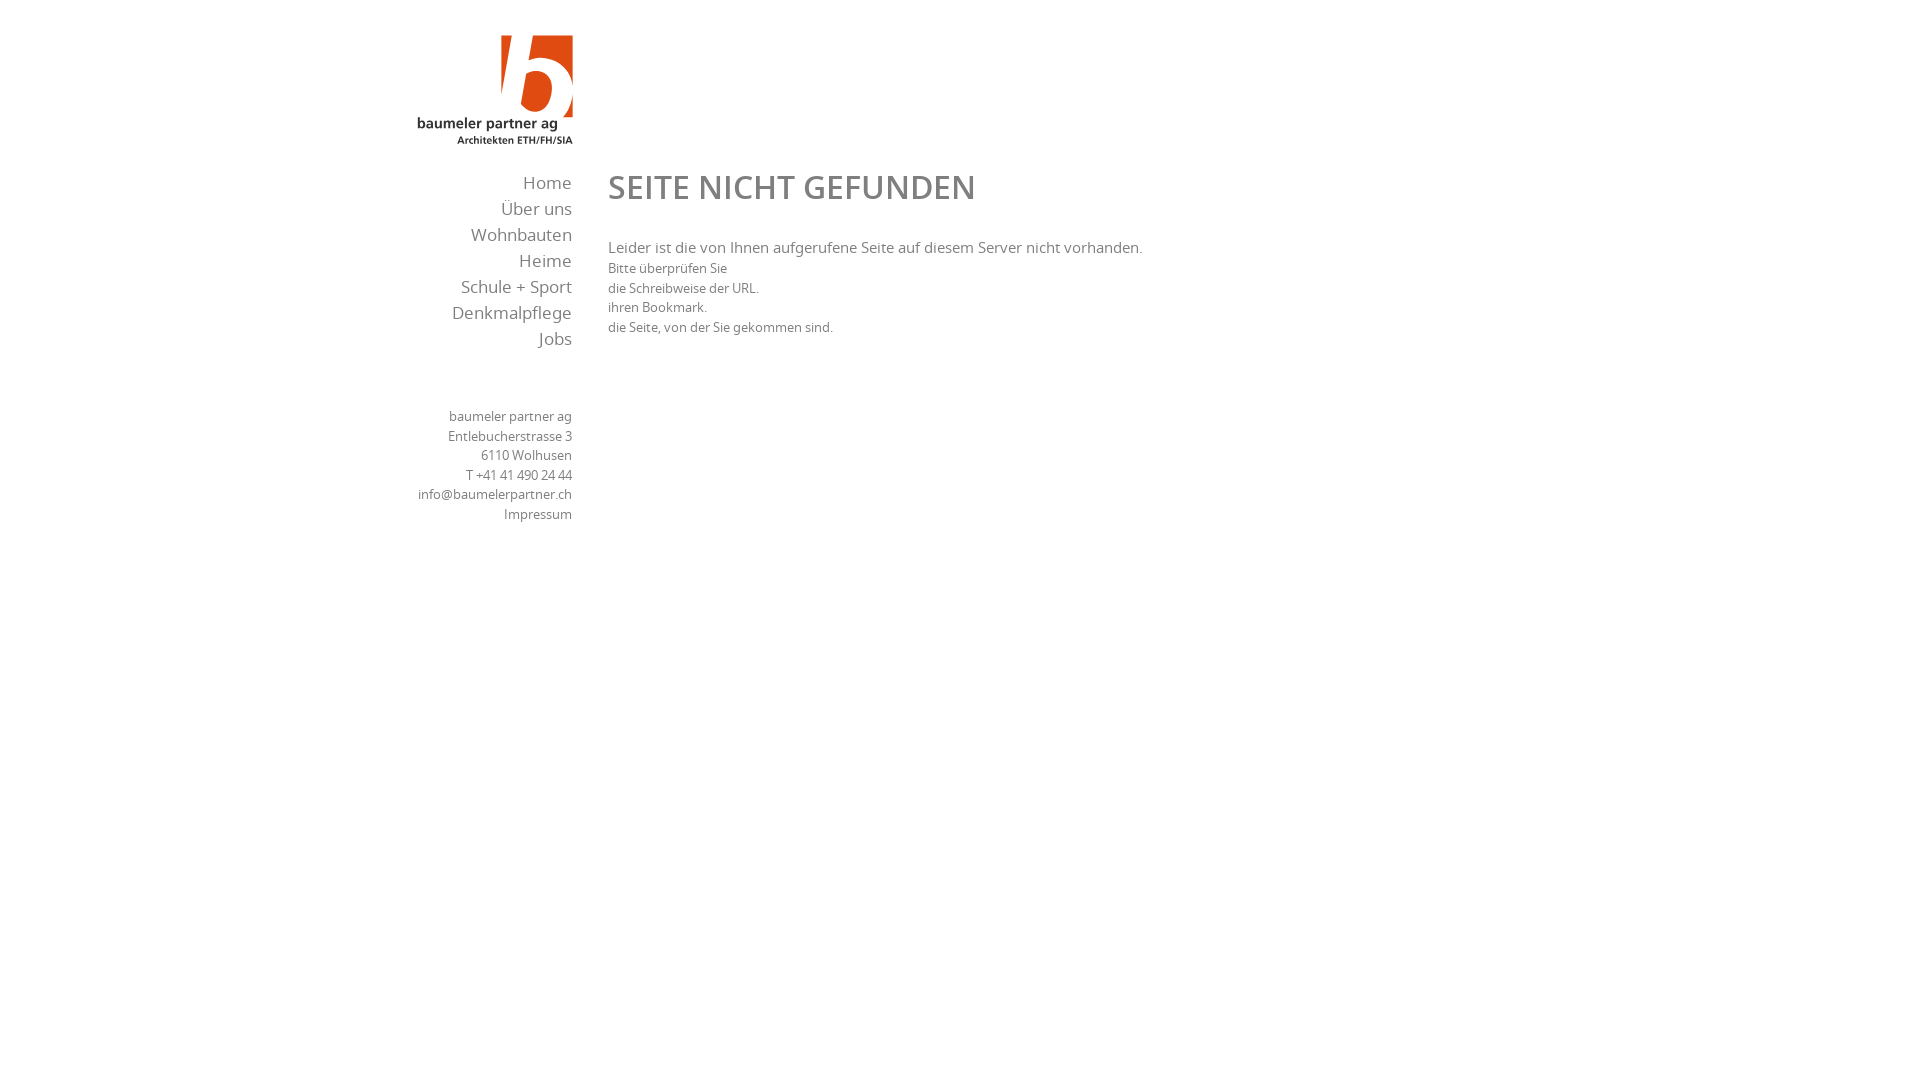  Describe the element at coordinates (538, 514) in the screenshot. I see `Impressum` at that location.